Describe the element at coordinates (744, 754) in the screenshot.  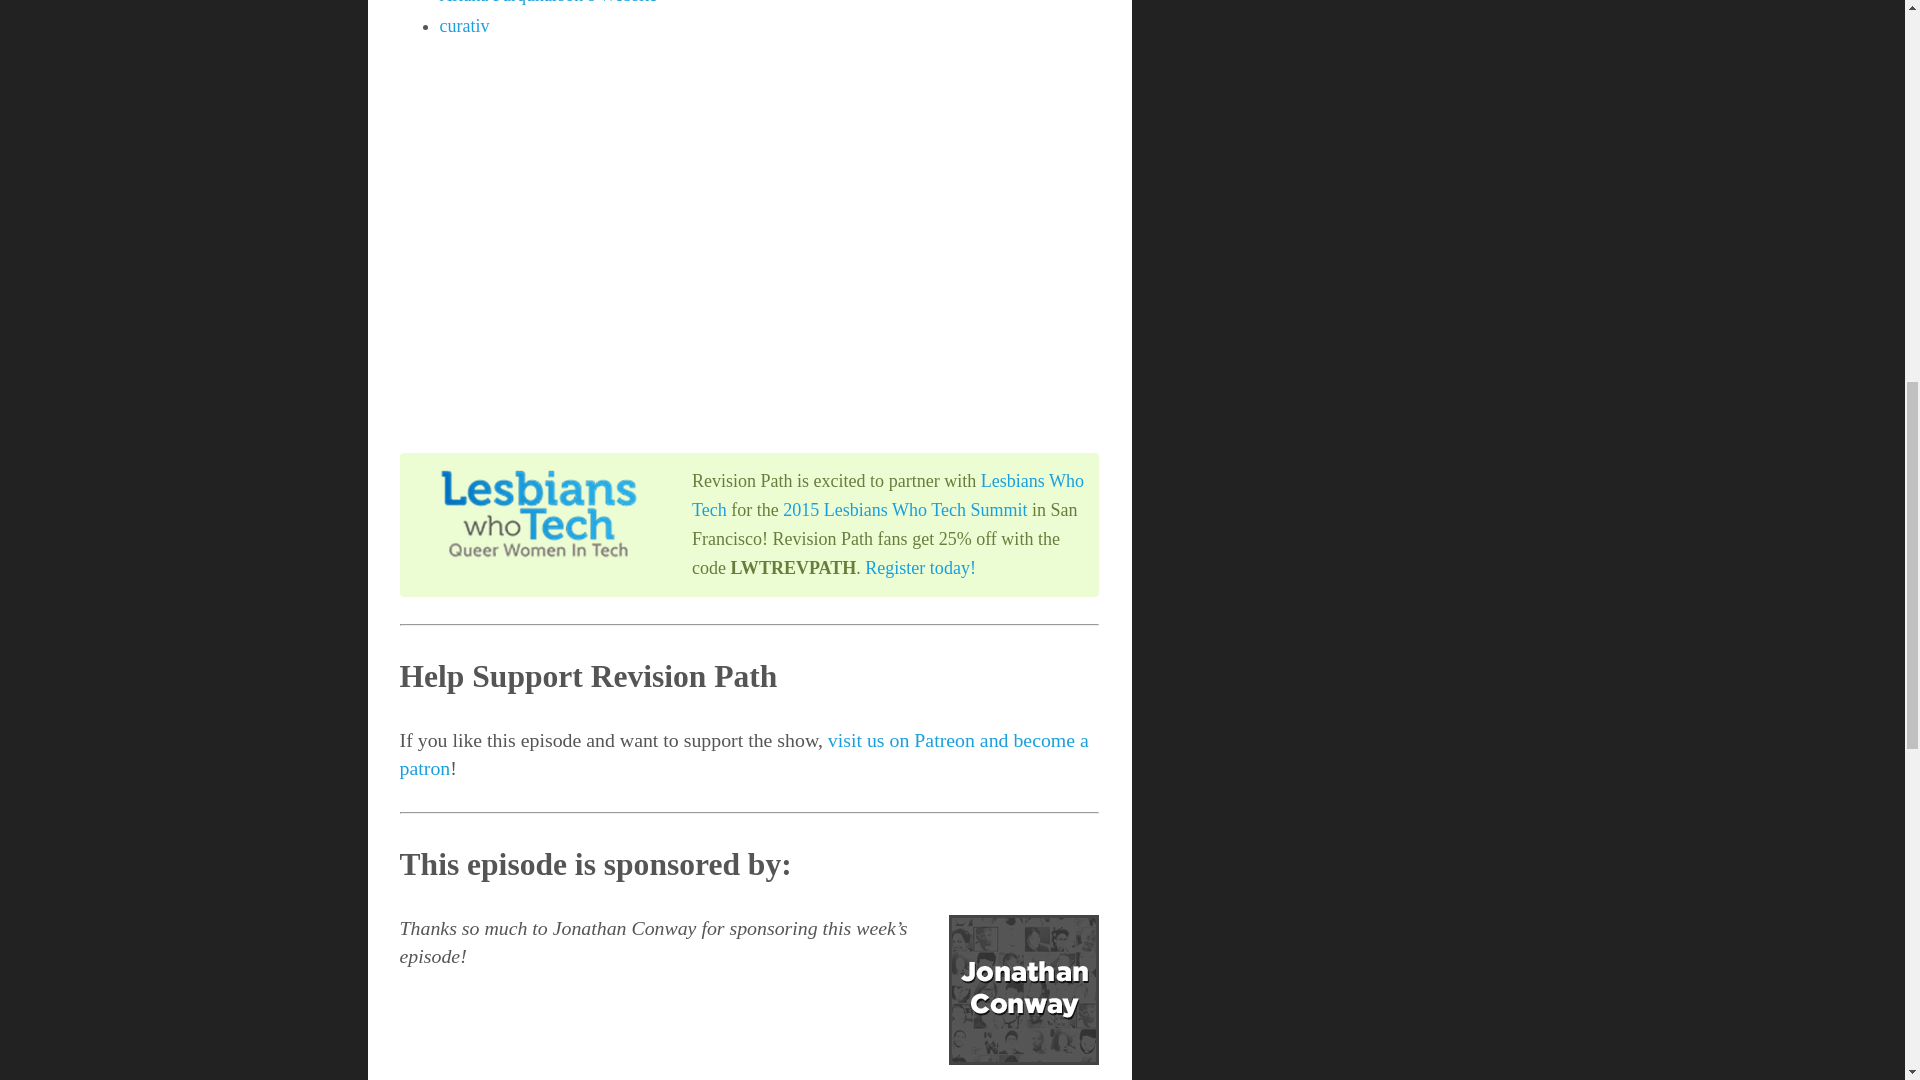
I see `visit us on Patreon and become a patron` at that location.